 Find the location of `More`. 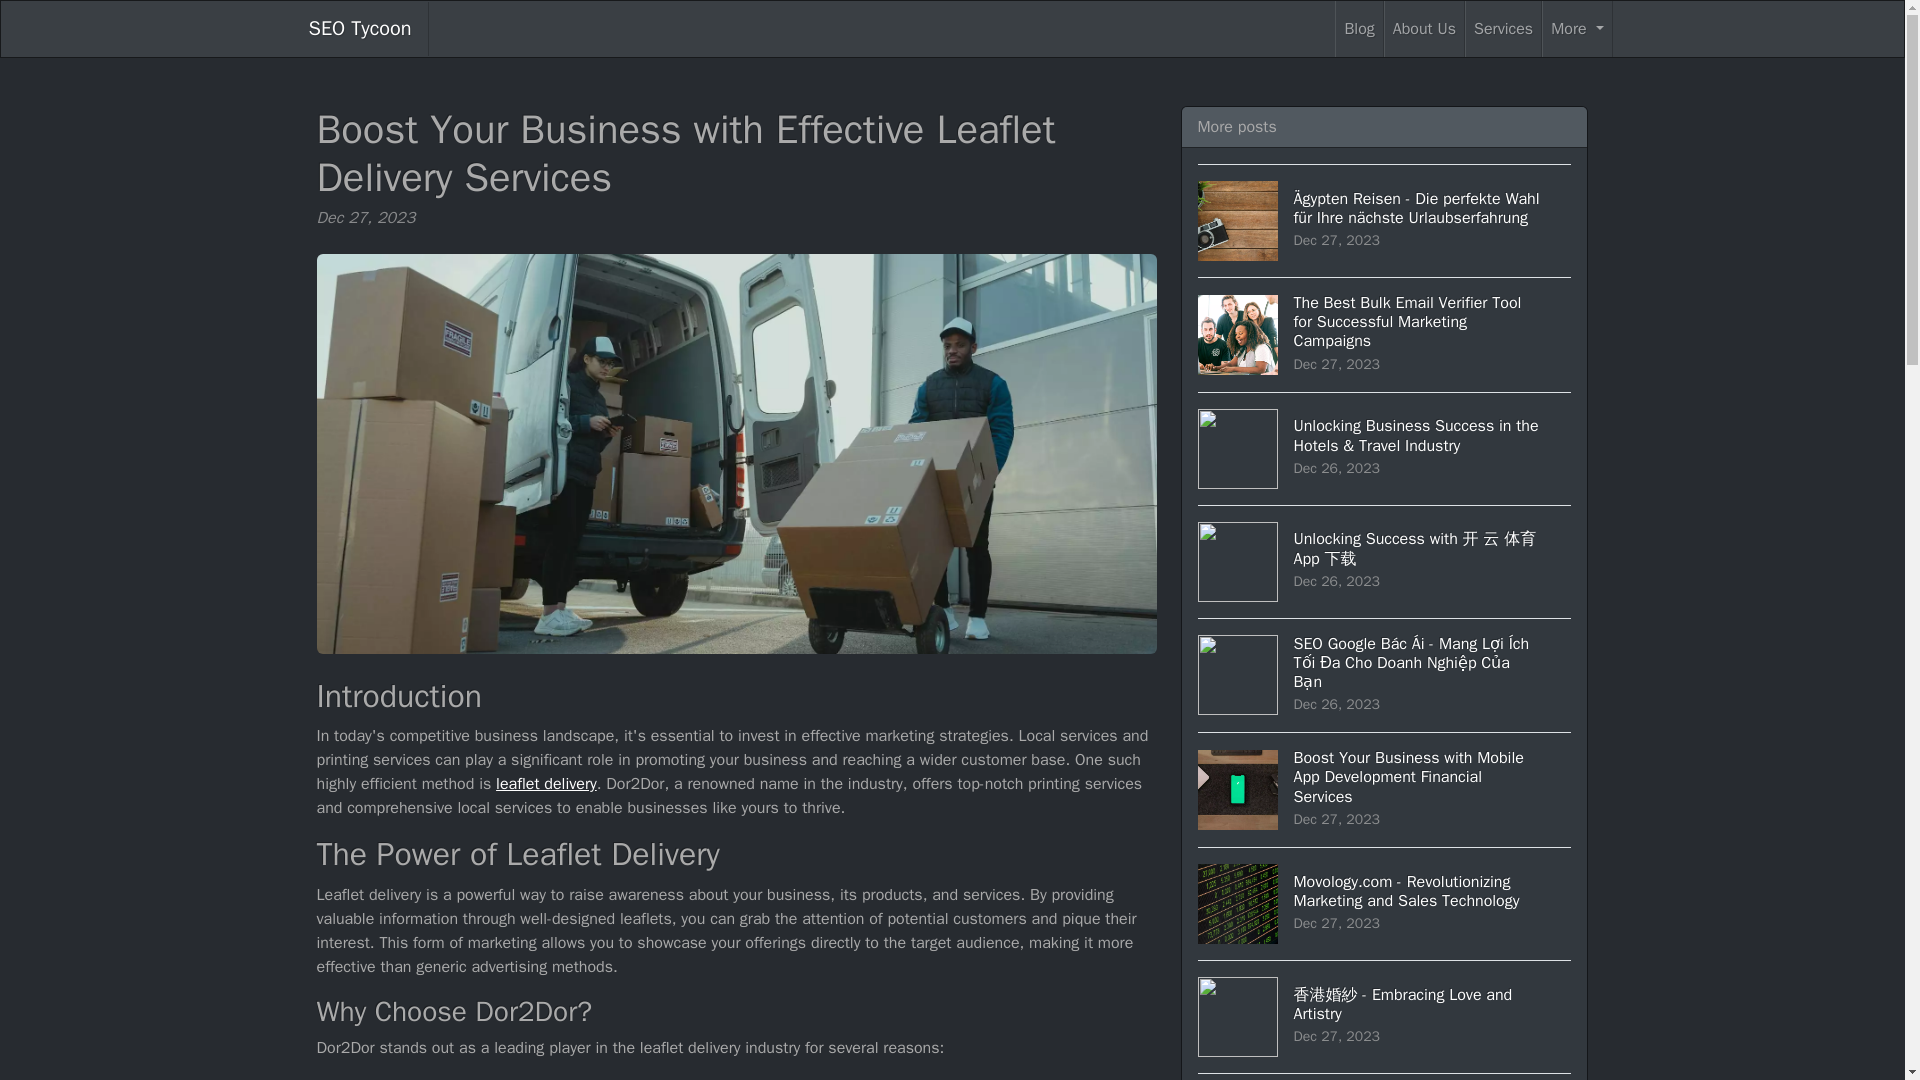

More is located at coordinates (1576, 29).